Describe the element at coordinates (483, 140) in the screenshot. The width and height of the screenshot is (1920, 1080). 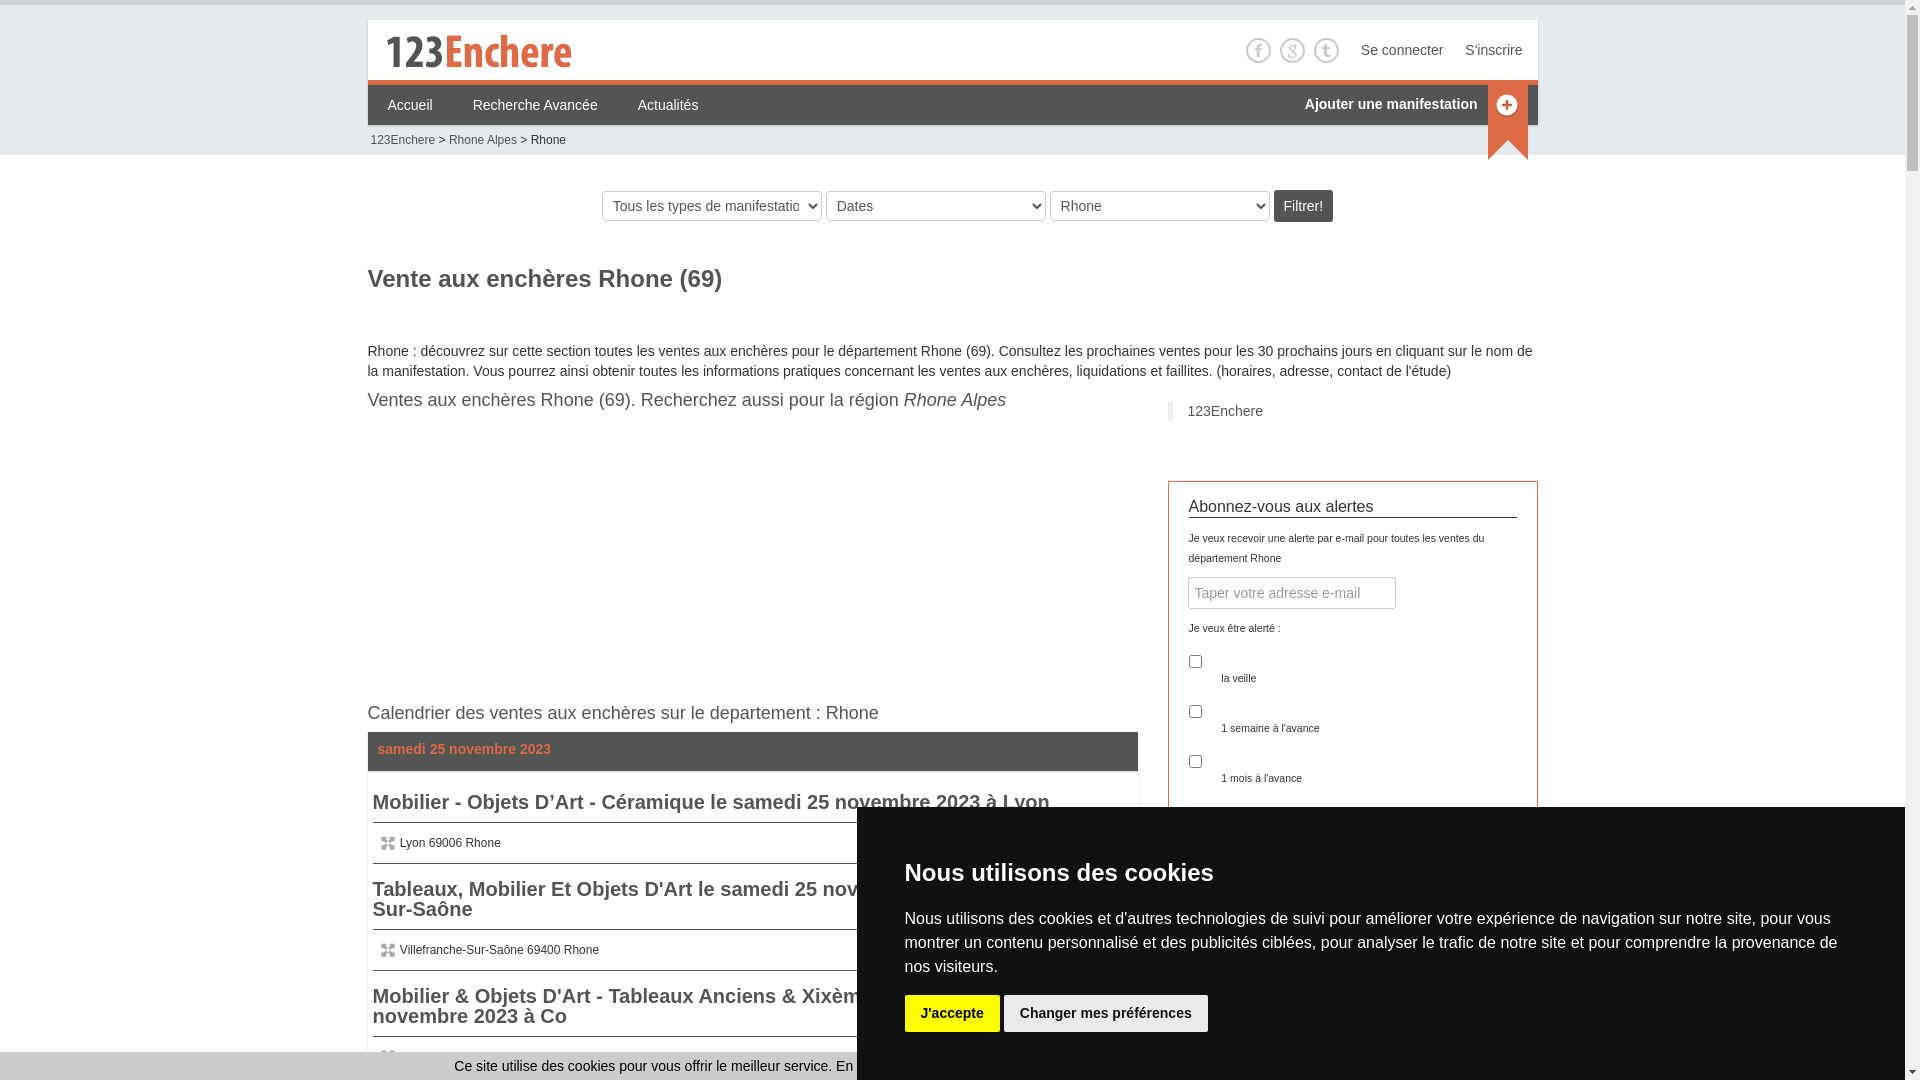
I see `Rhone Alpes` at that location.